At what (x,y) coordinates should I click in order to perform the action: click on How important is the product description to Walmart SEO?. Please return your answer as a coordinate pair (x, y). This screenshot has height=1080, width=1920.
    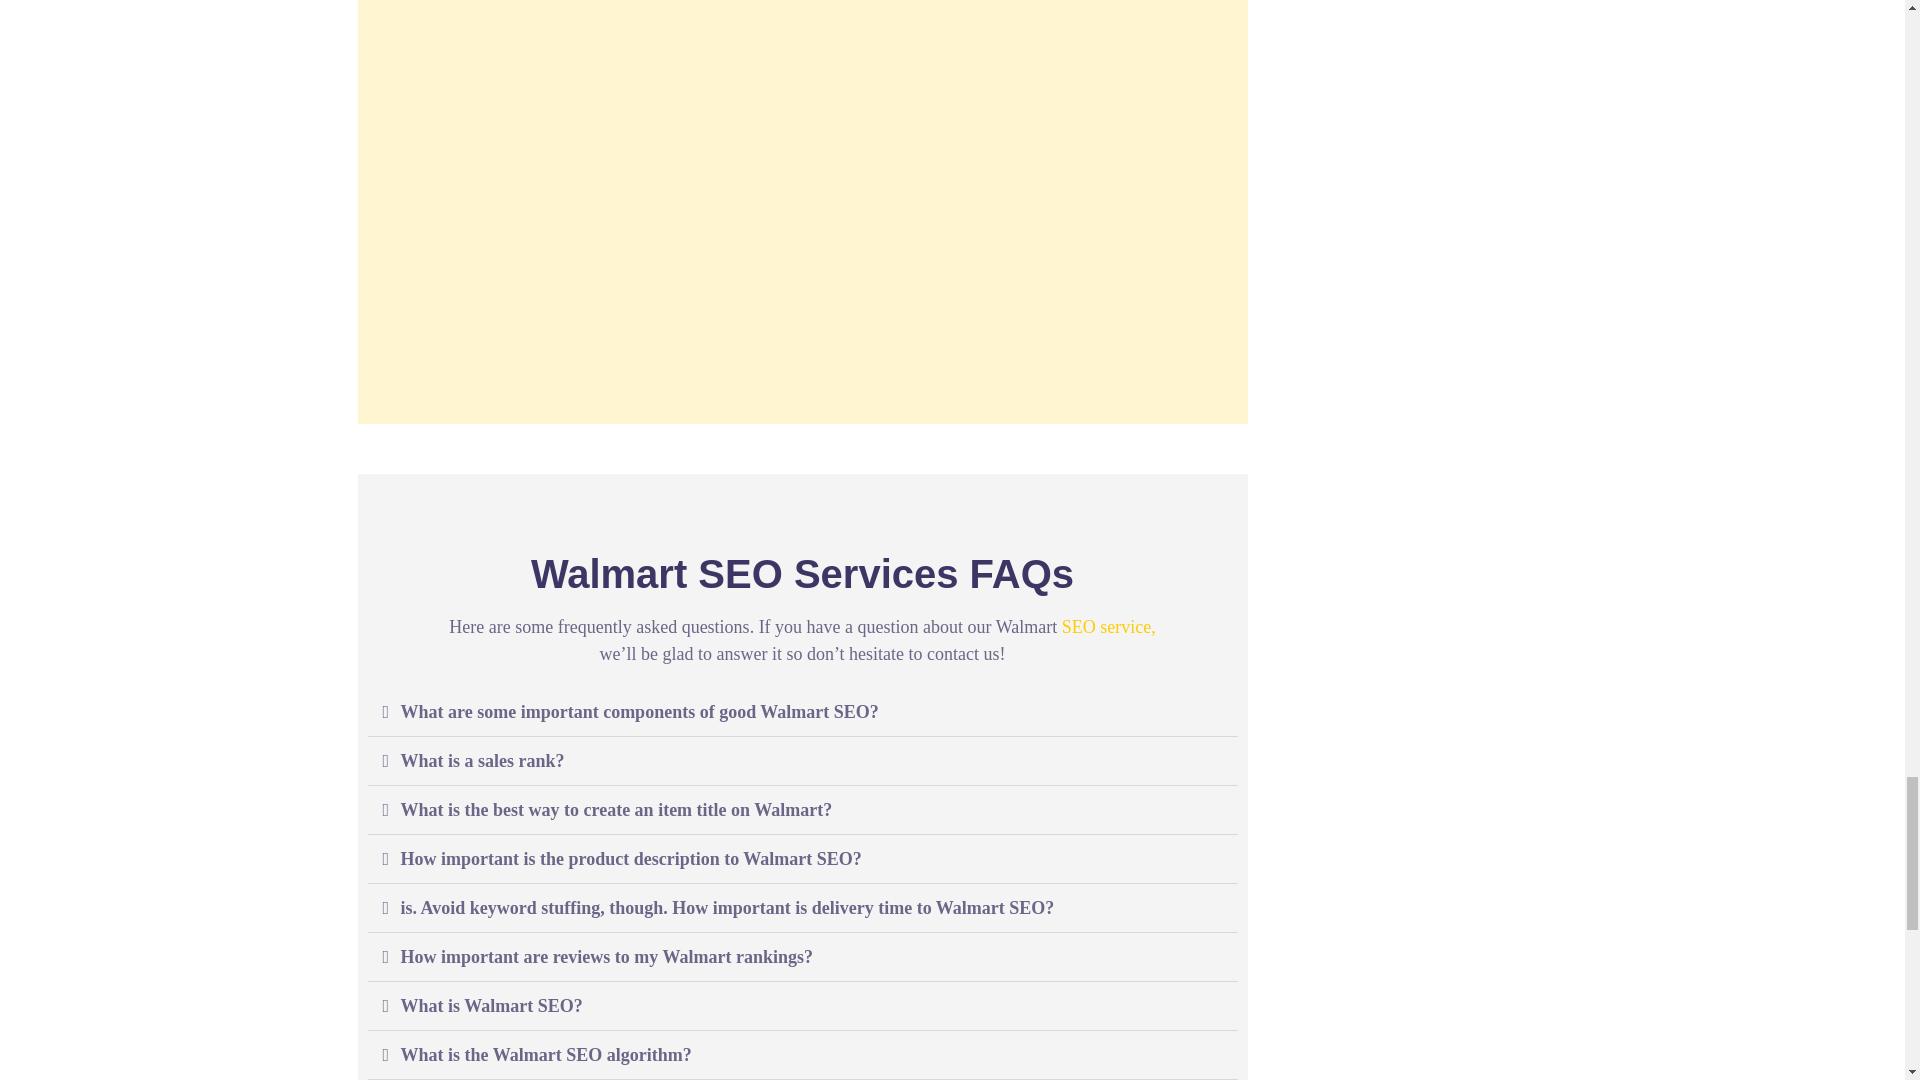
    Looking at the image, I should click on (630, 858).